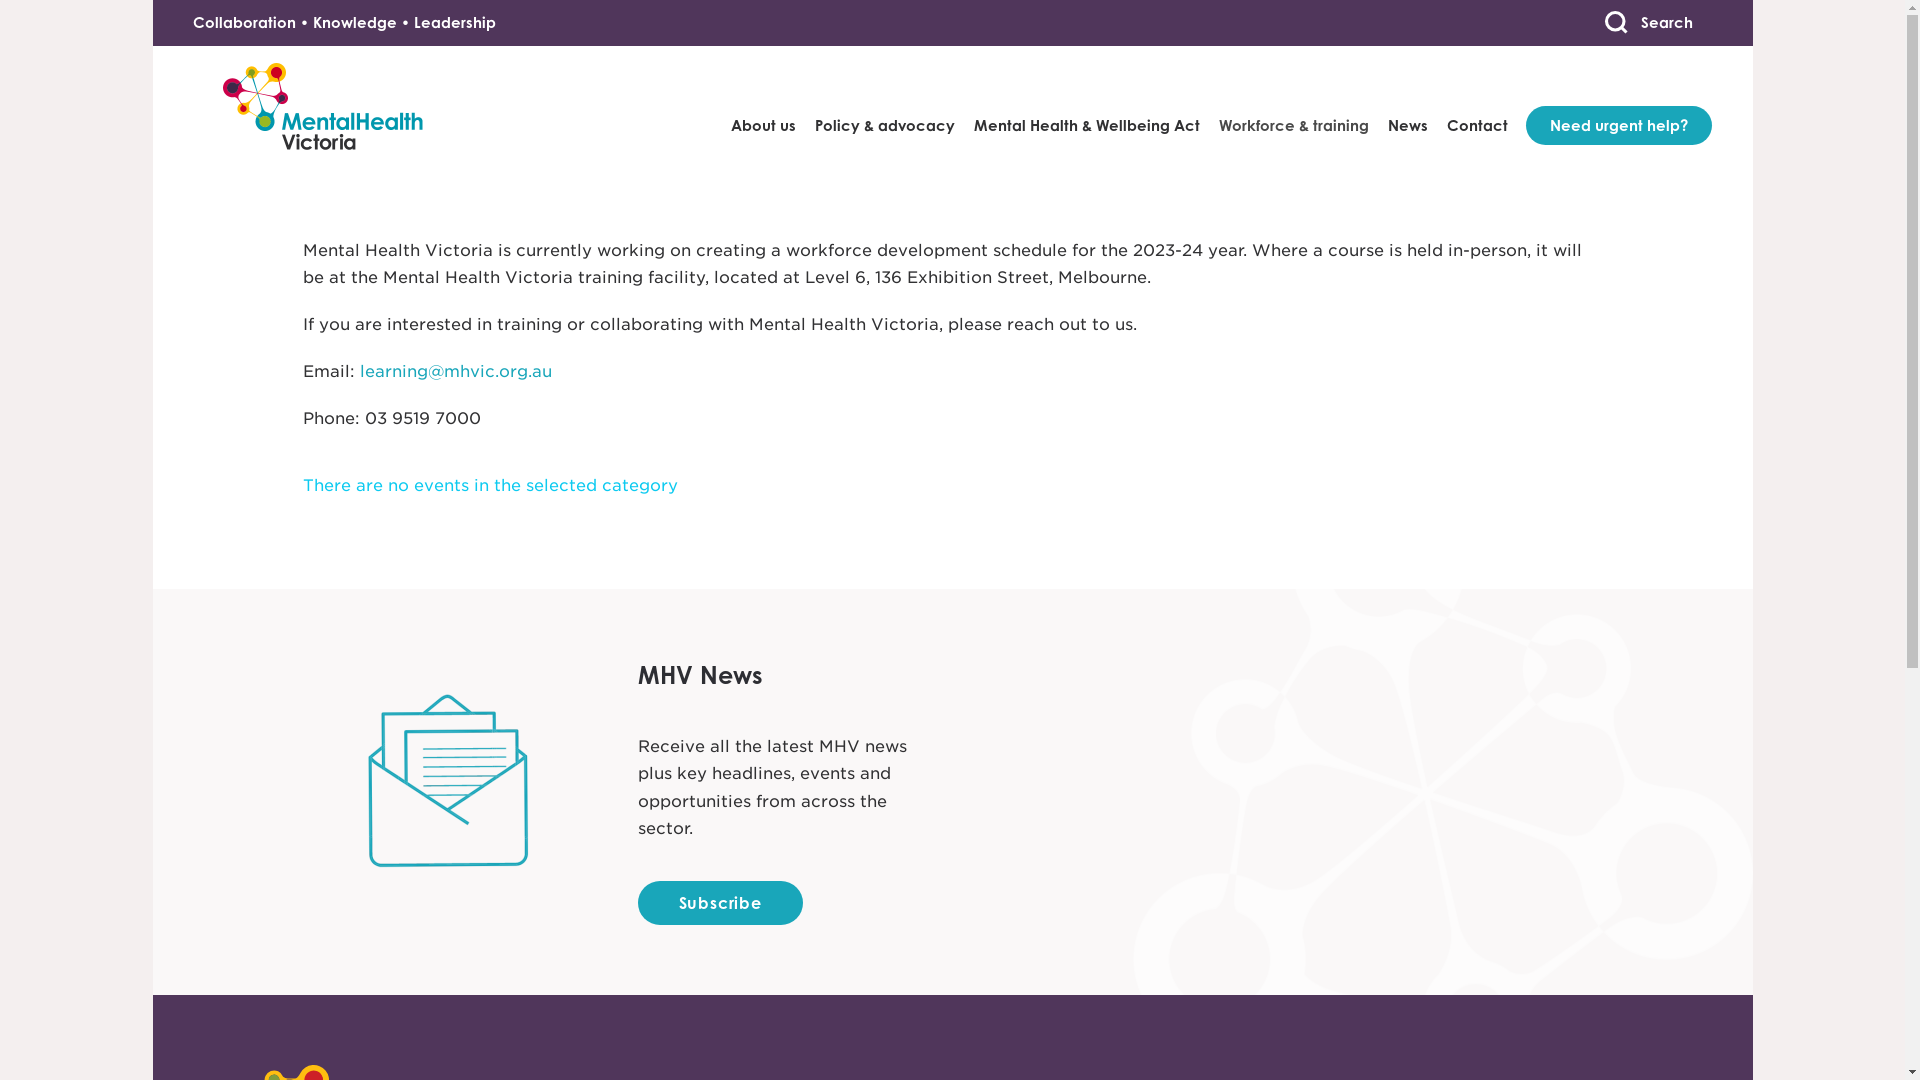  What do you see at coordinates (1648, 22) in the screenshot?
I see `Search` at bounding box center [1648, 22].